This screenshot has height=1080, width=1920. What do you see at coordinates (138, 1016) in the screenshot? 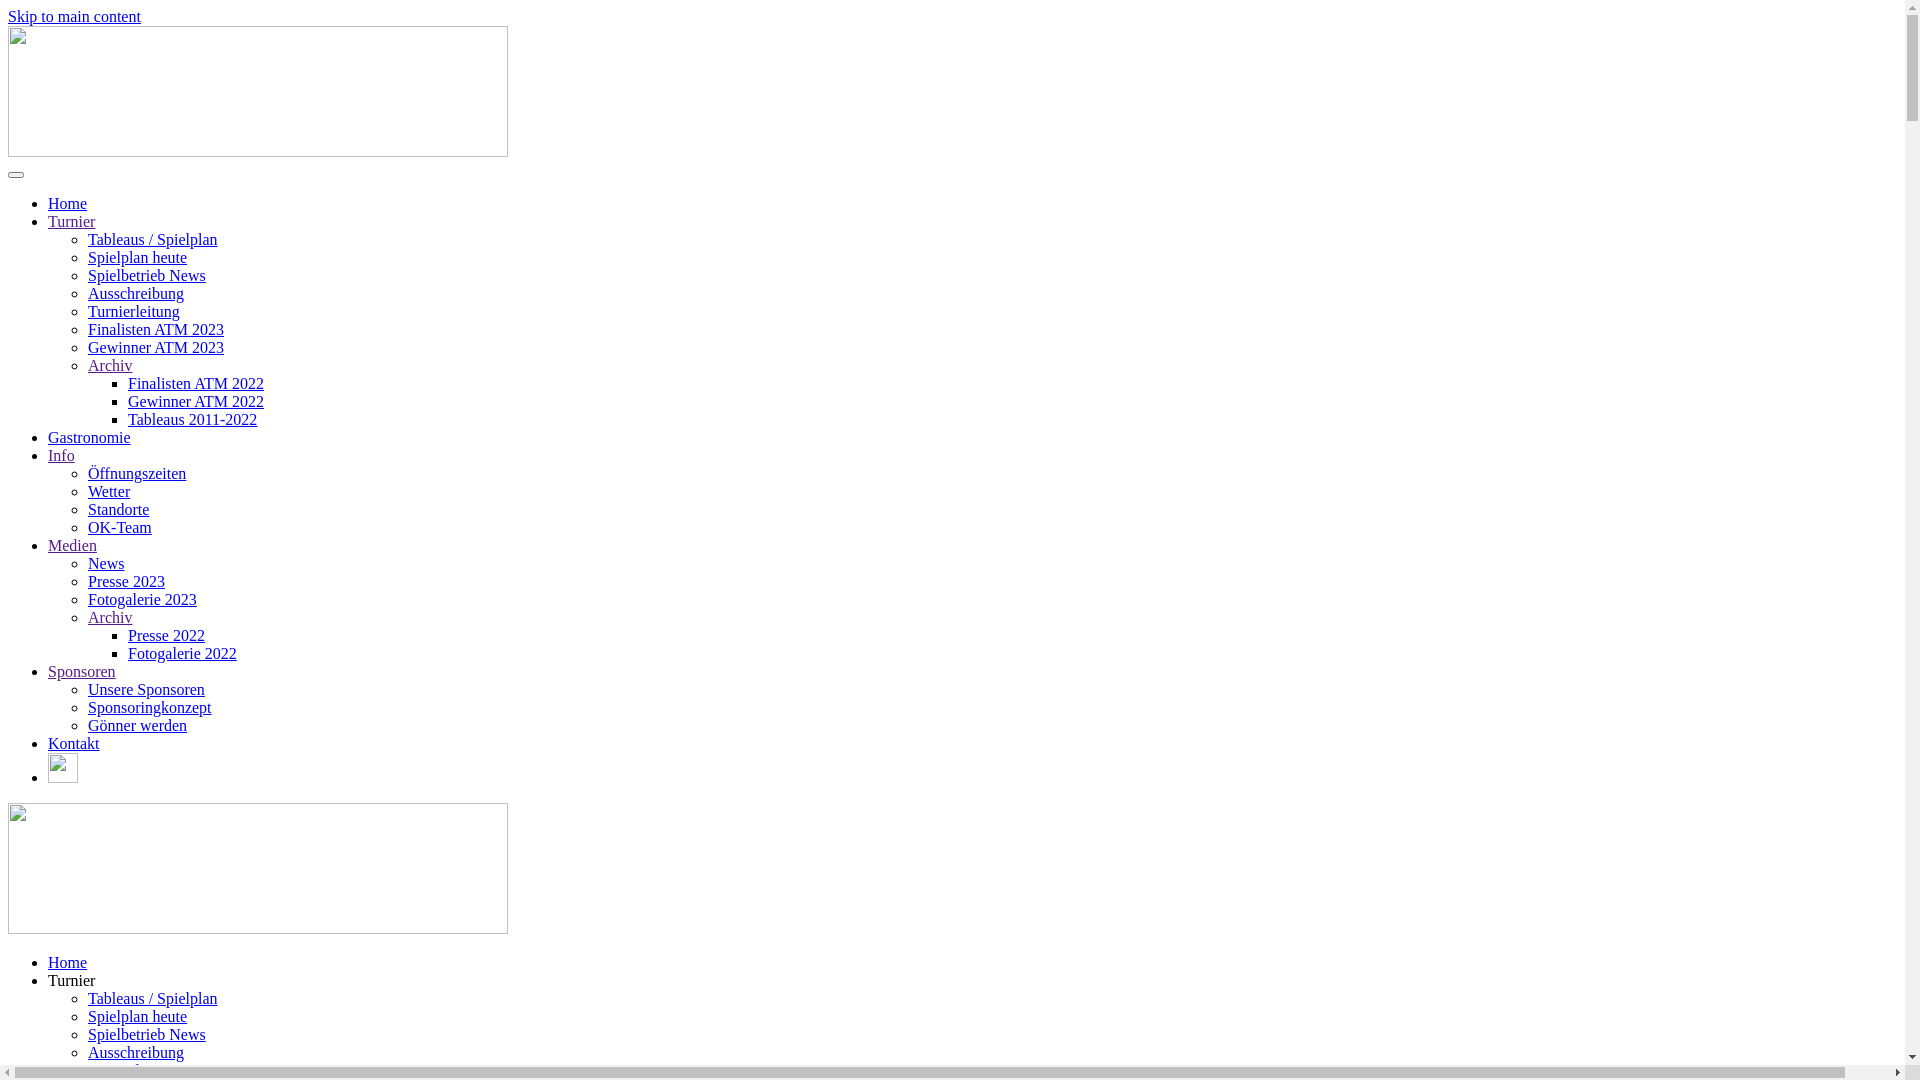
I see `Spielplan heute` at bounding box center [138, 1016].